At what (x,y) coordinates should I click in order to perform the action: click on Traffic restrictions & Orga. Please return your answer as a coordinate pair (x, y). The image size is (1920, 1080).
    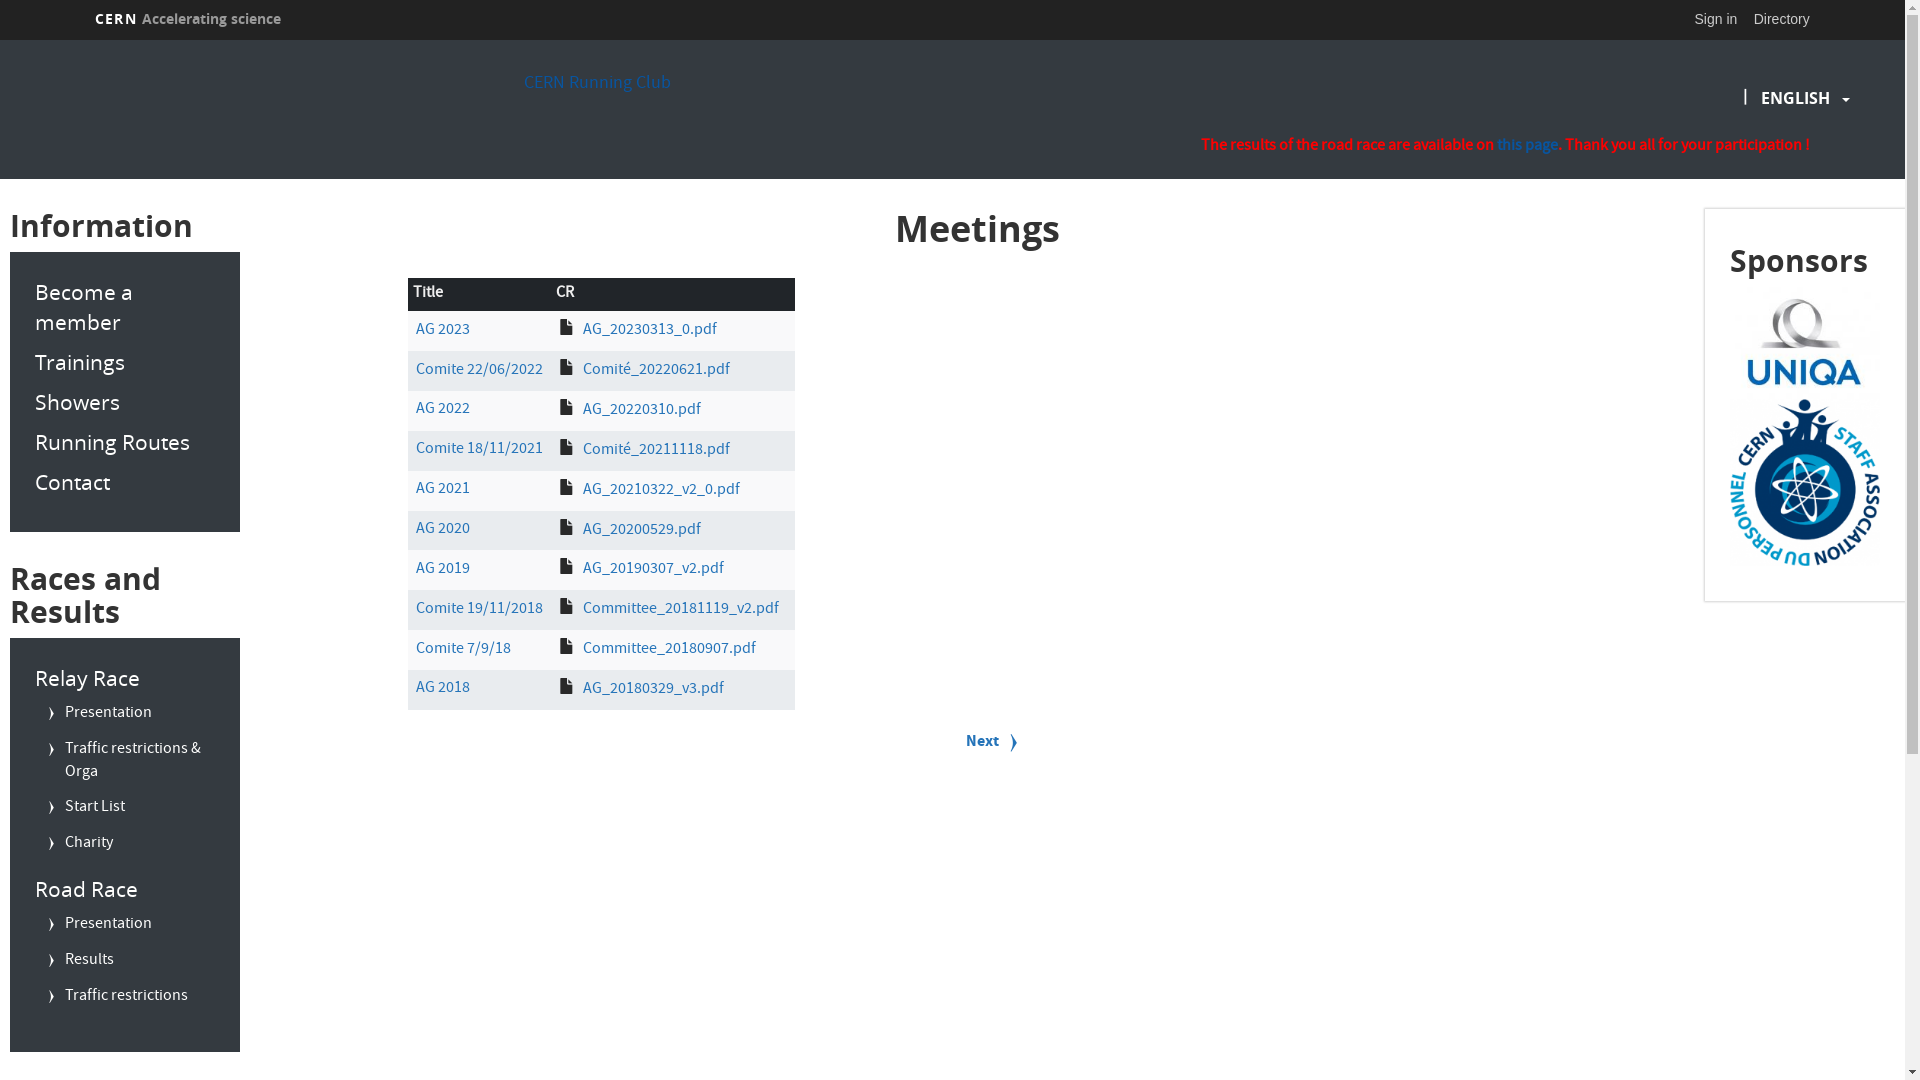
    Looking at the image, I should click on (130, 764).